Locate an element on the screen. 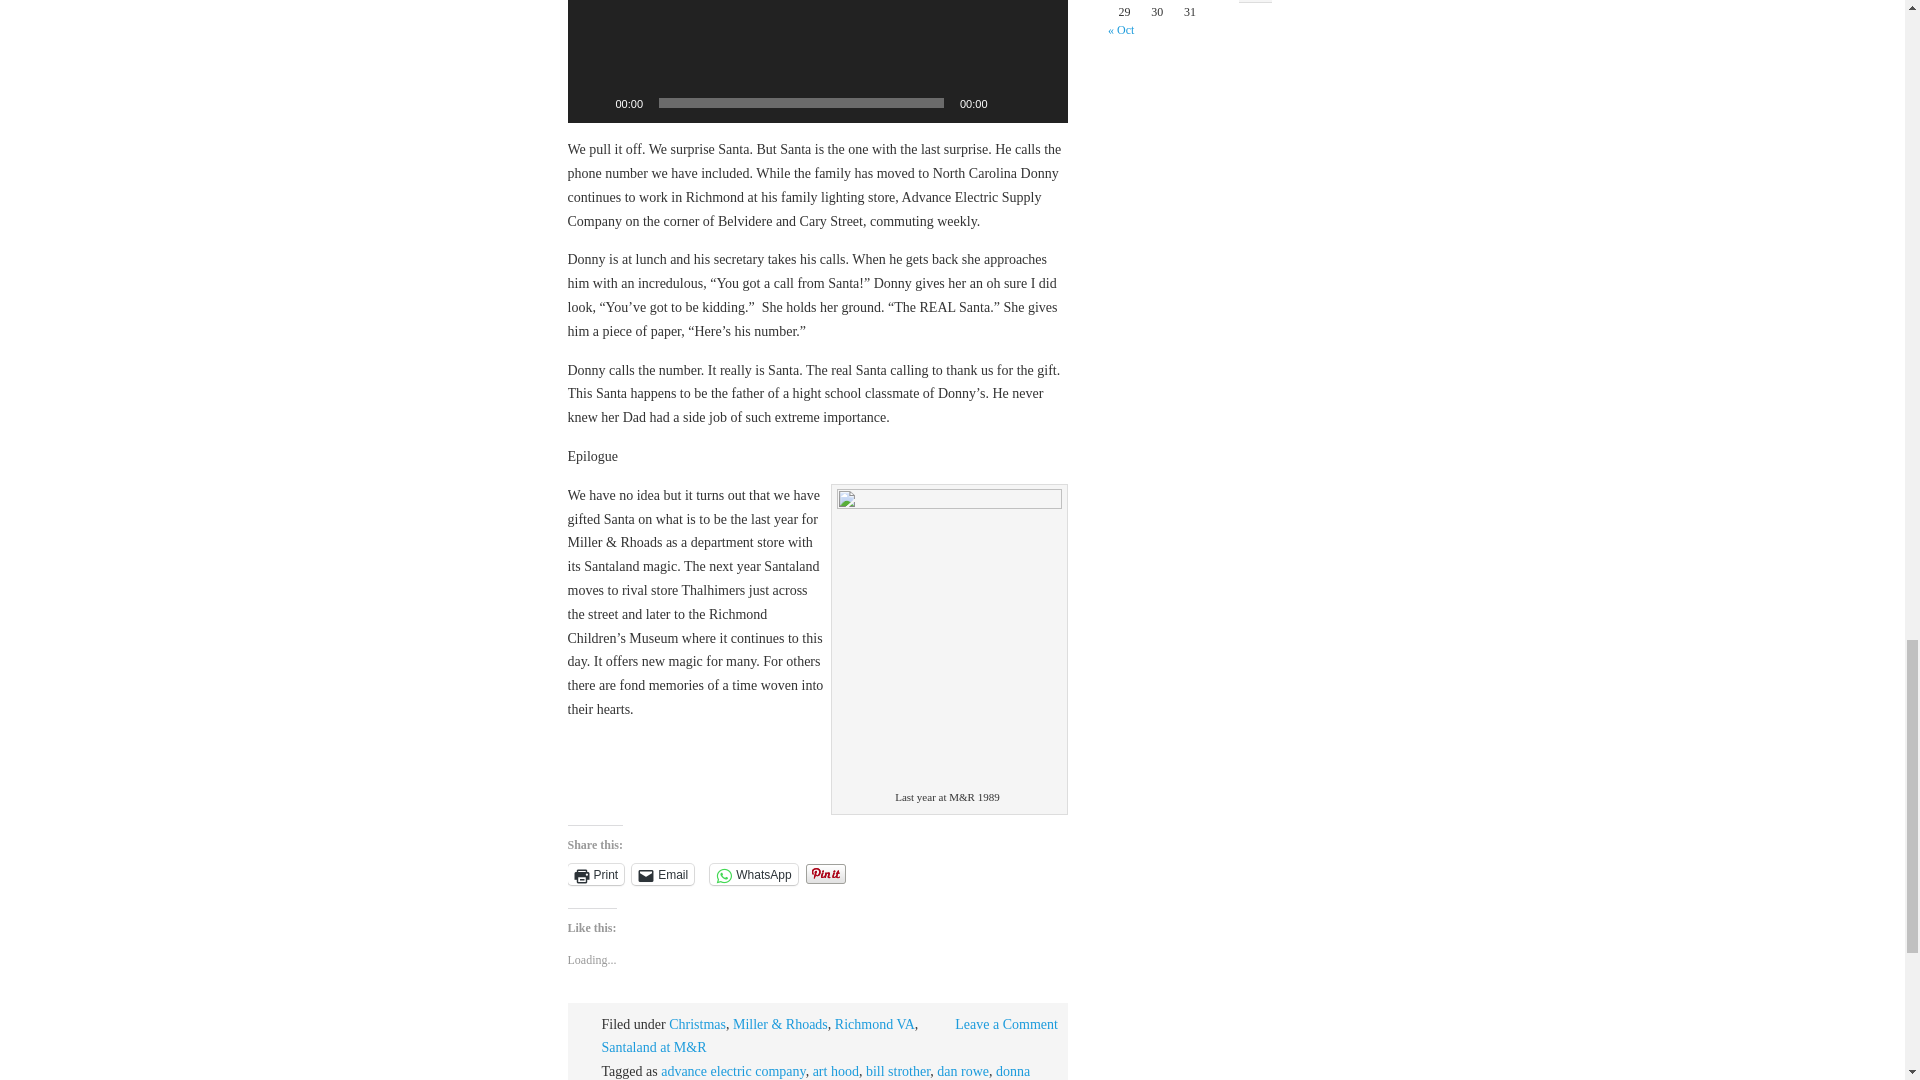  Click to print is located at coordinates (596, 874).